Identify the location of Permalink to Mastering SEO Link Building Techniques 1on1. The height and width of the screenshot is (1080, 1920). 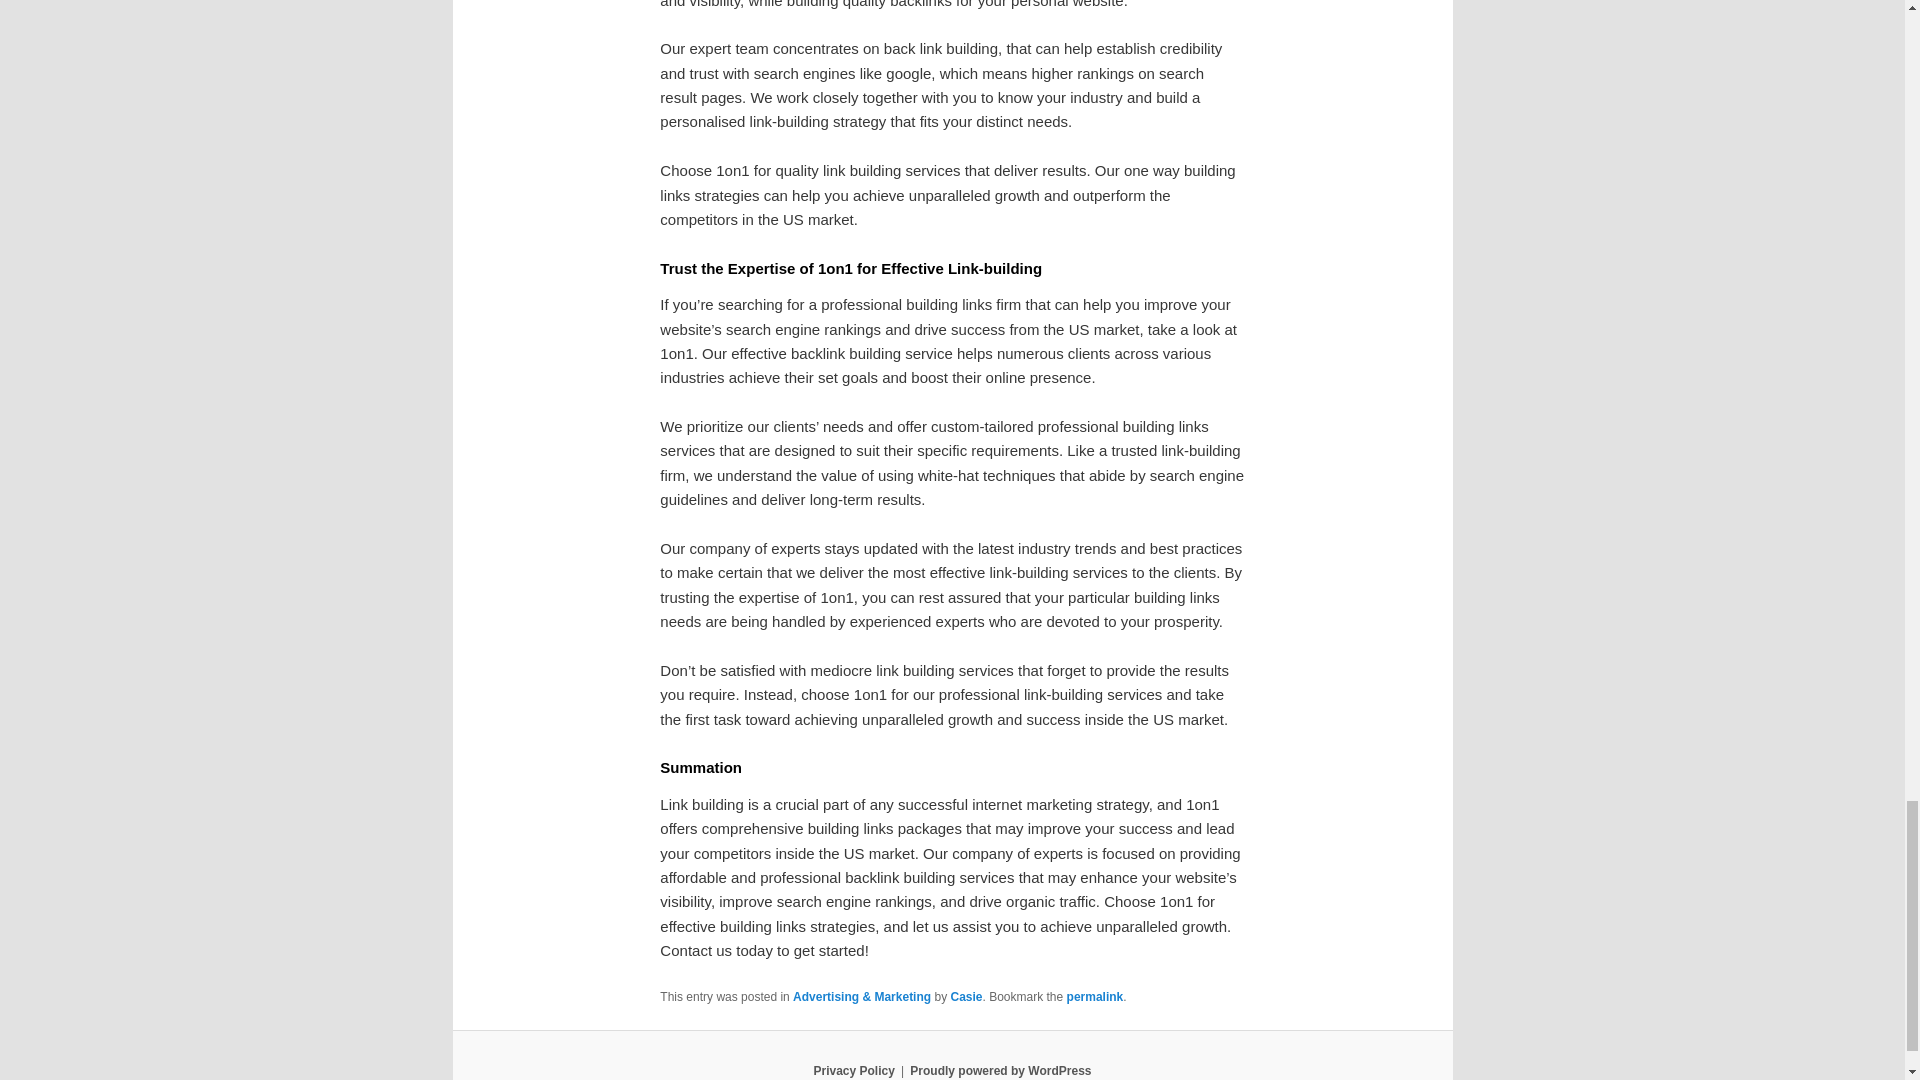
(1095, 997).